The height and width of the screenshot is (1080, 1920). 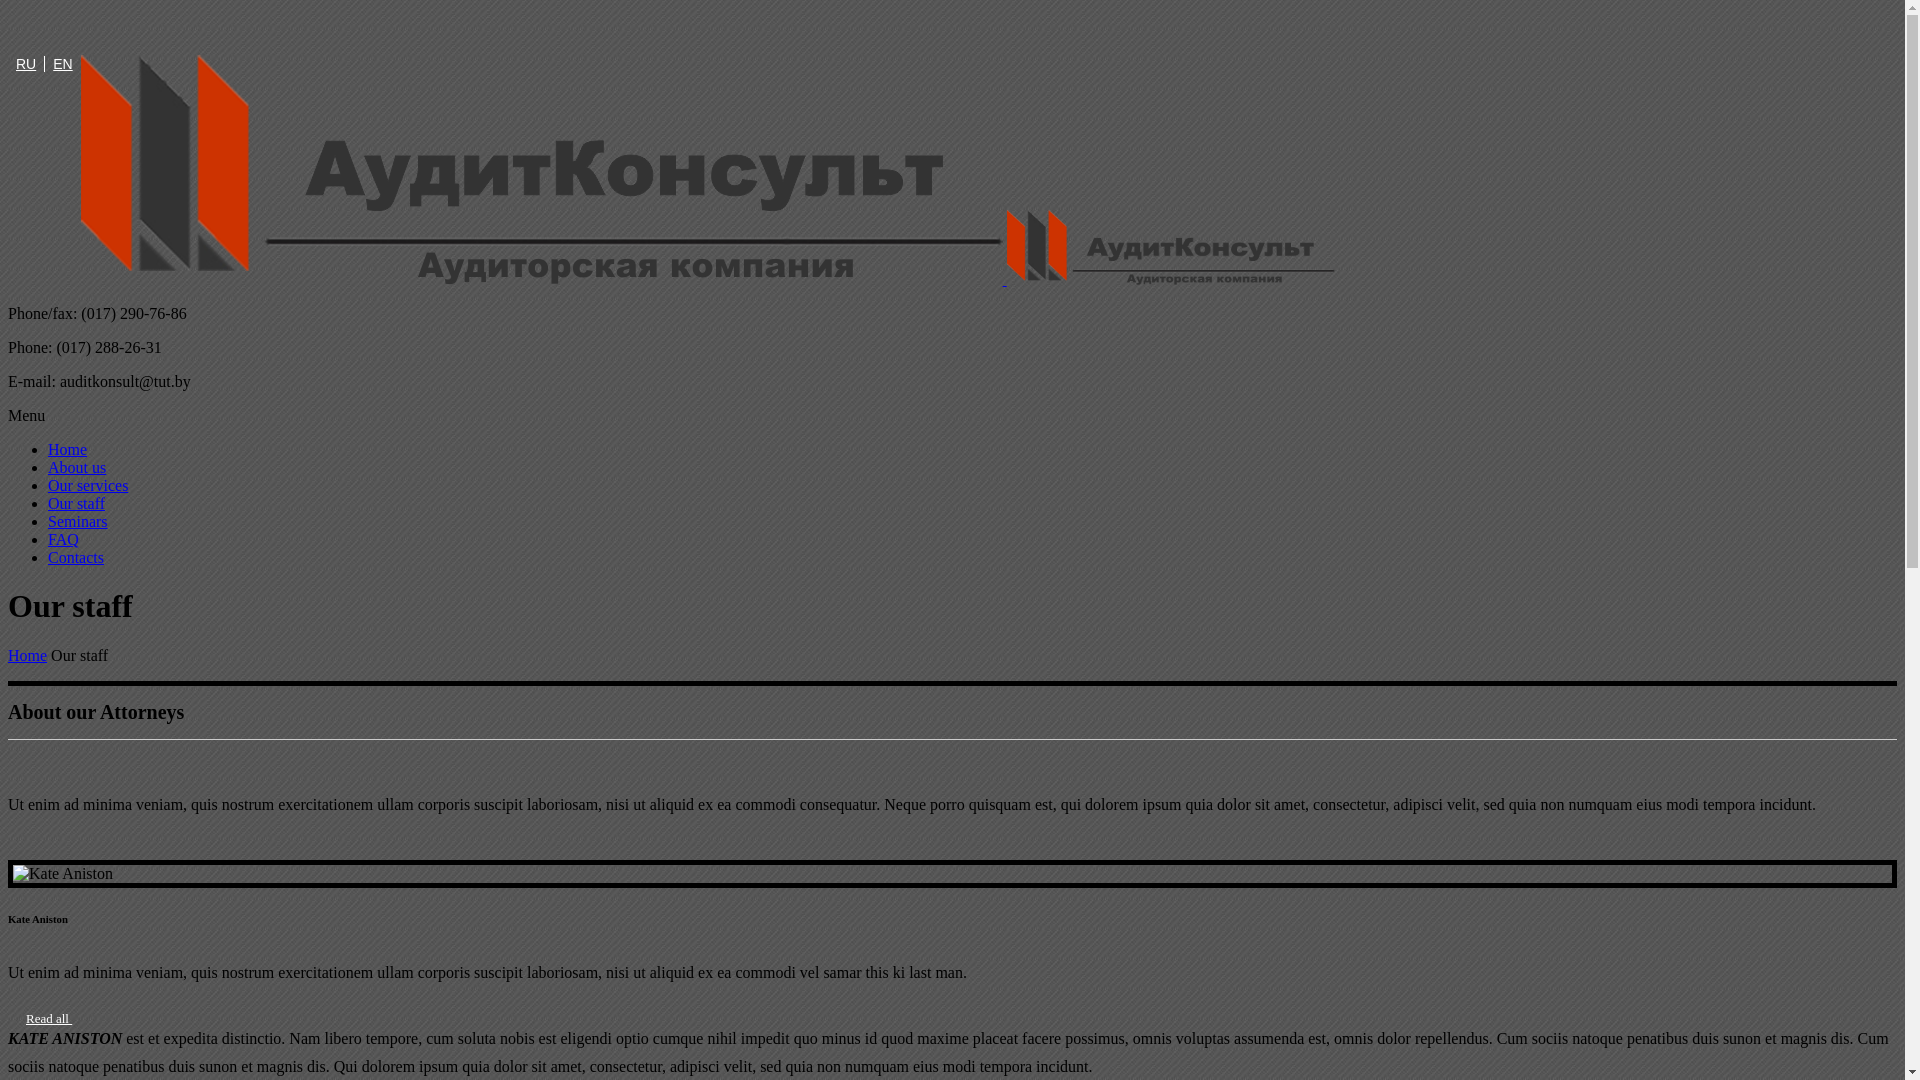 What do you see at coordinates (952, 874) in the screenshot?
I see `Kate` at bounding box center [952, 874].